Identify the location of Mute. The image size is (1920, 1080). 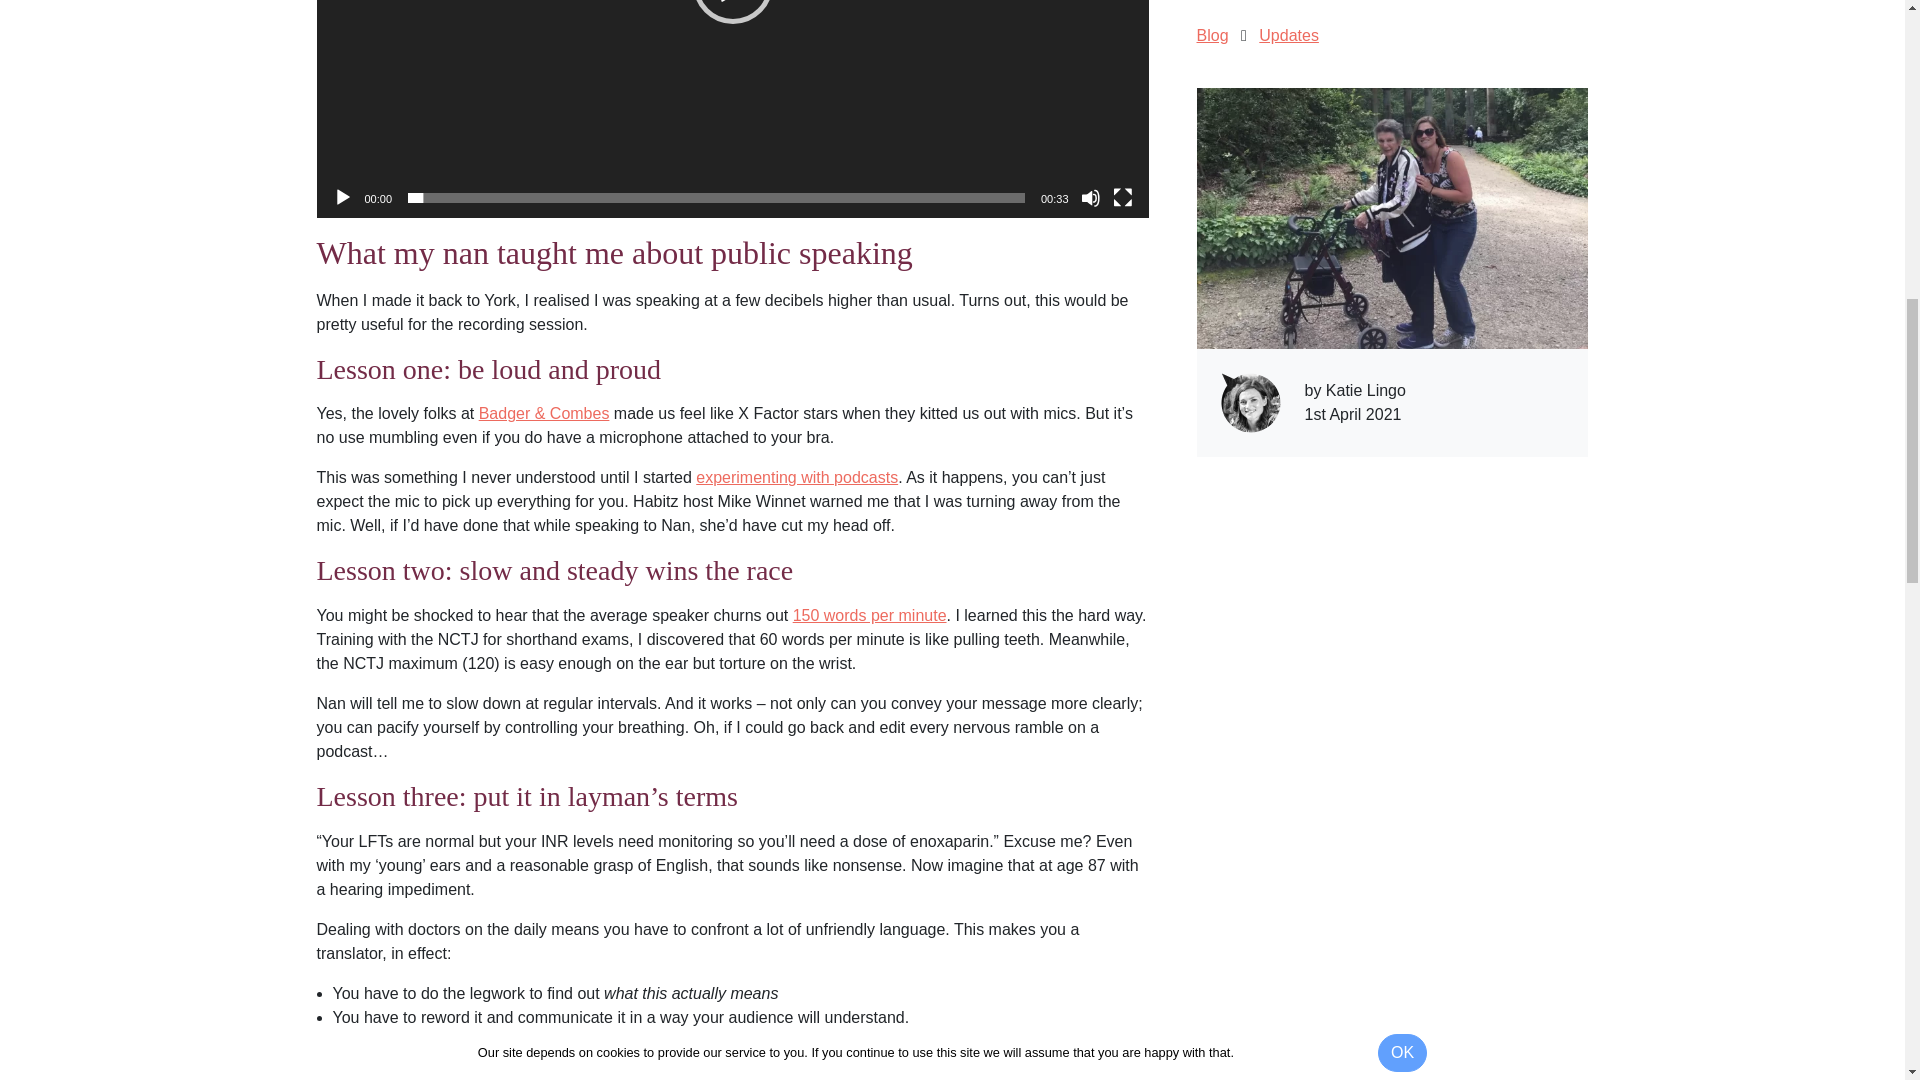
(1090, 198).